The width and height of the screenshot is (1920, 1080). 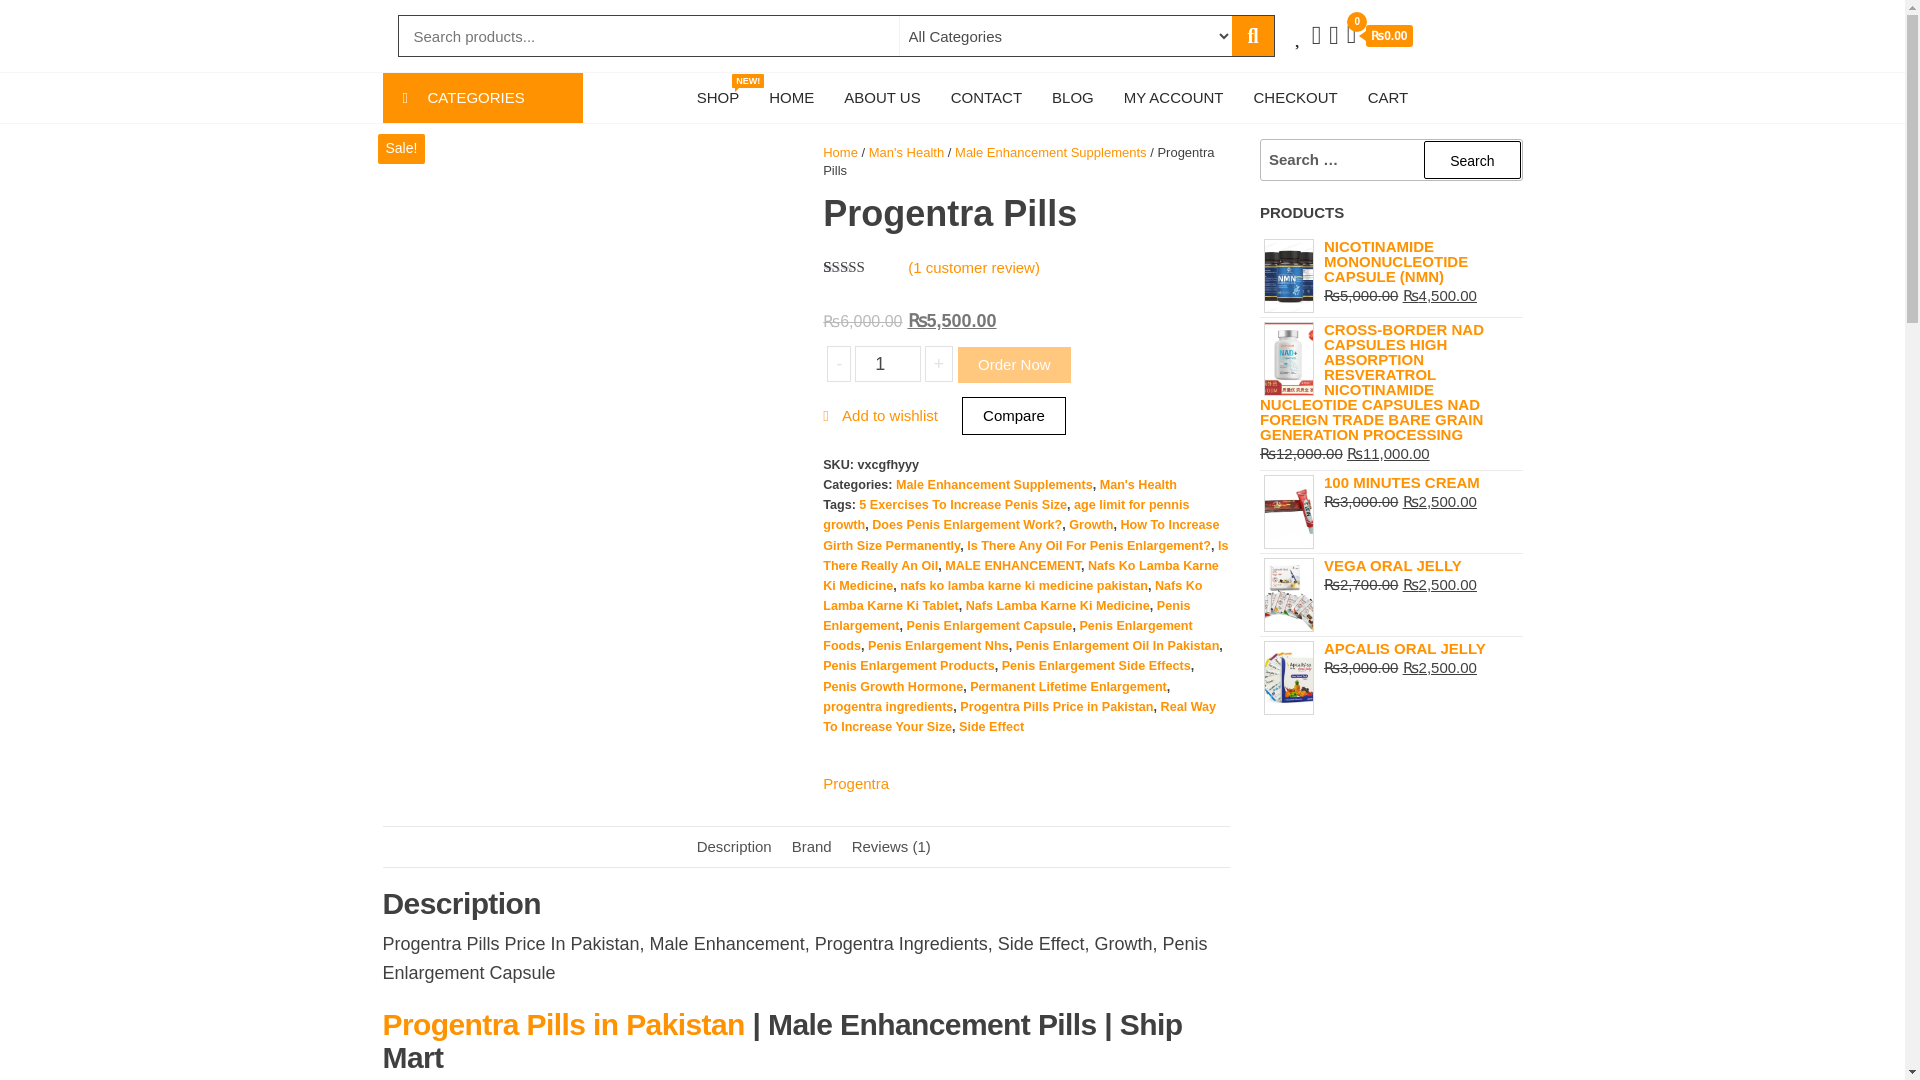 What do you see at coordinates (482, 98) in the screenshot?
I see `1` at bounding box center [482, 98].